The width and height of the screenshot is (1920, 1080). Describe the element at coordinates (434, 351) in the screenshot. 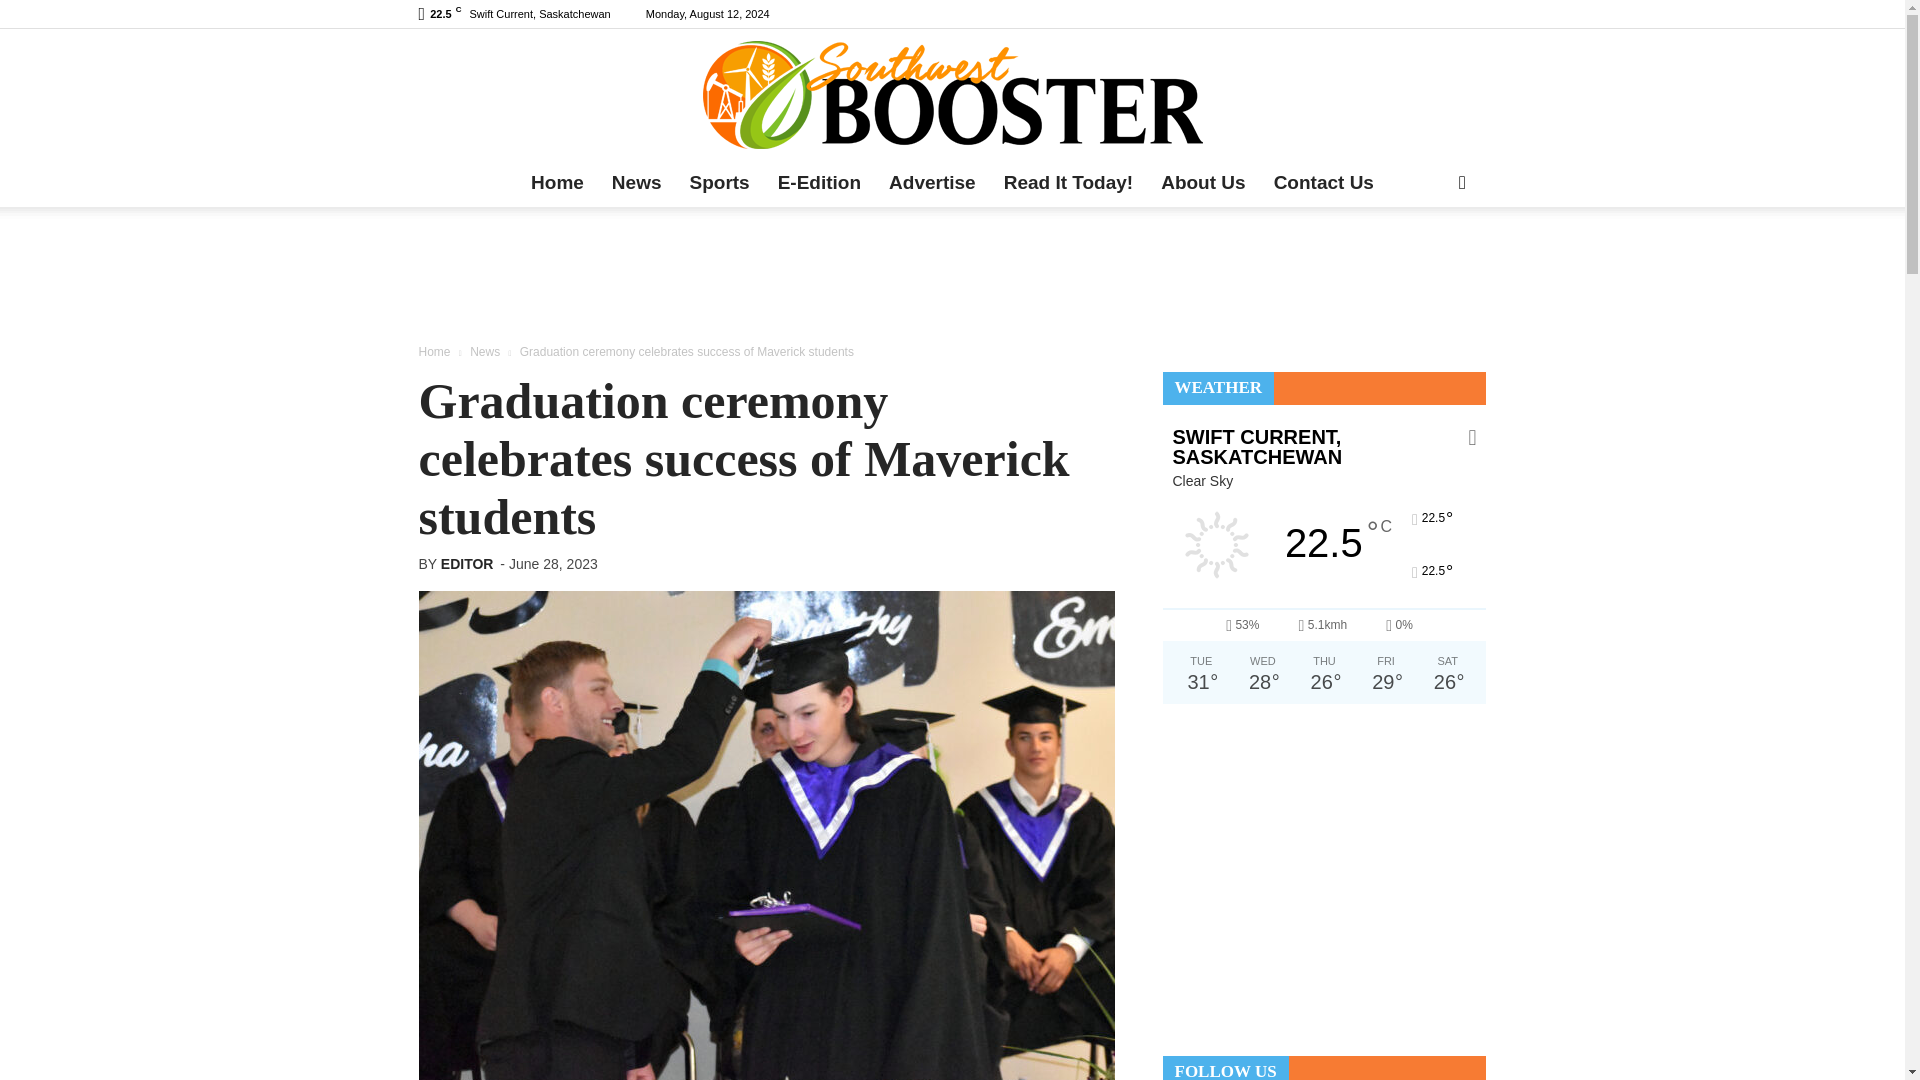

I see `Home` at that location.